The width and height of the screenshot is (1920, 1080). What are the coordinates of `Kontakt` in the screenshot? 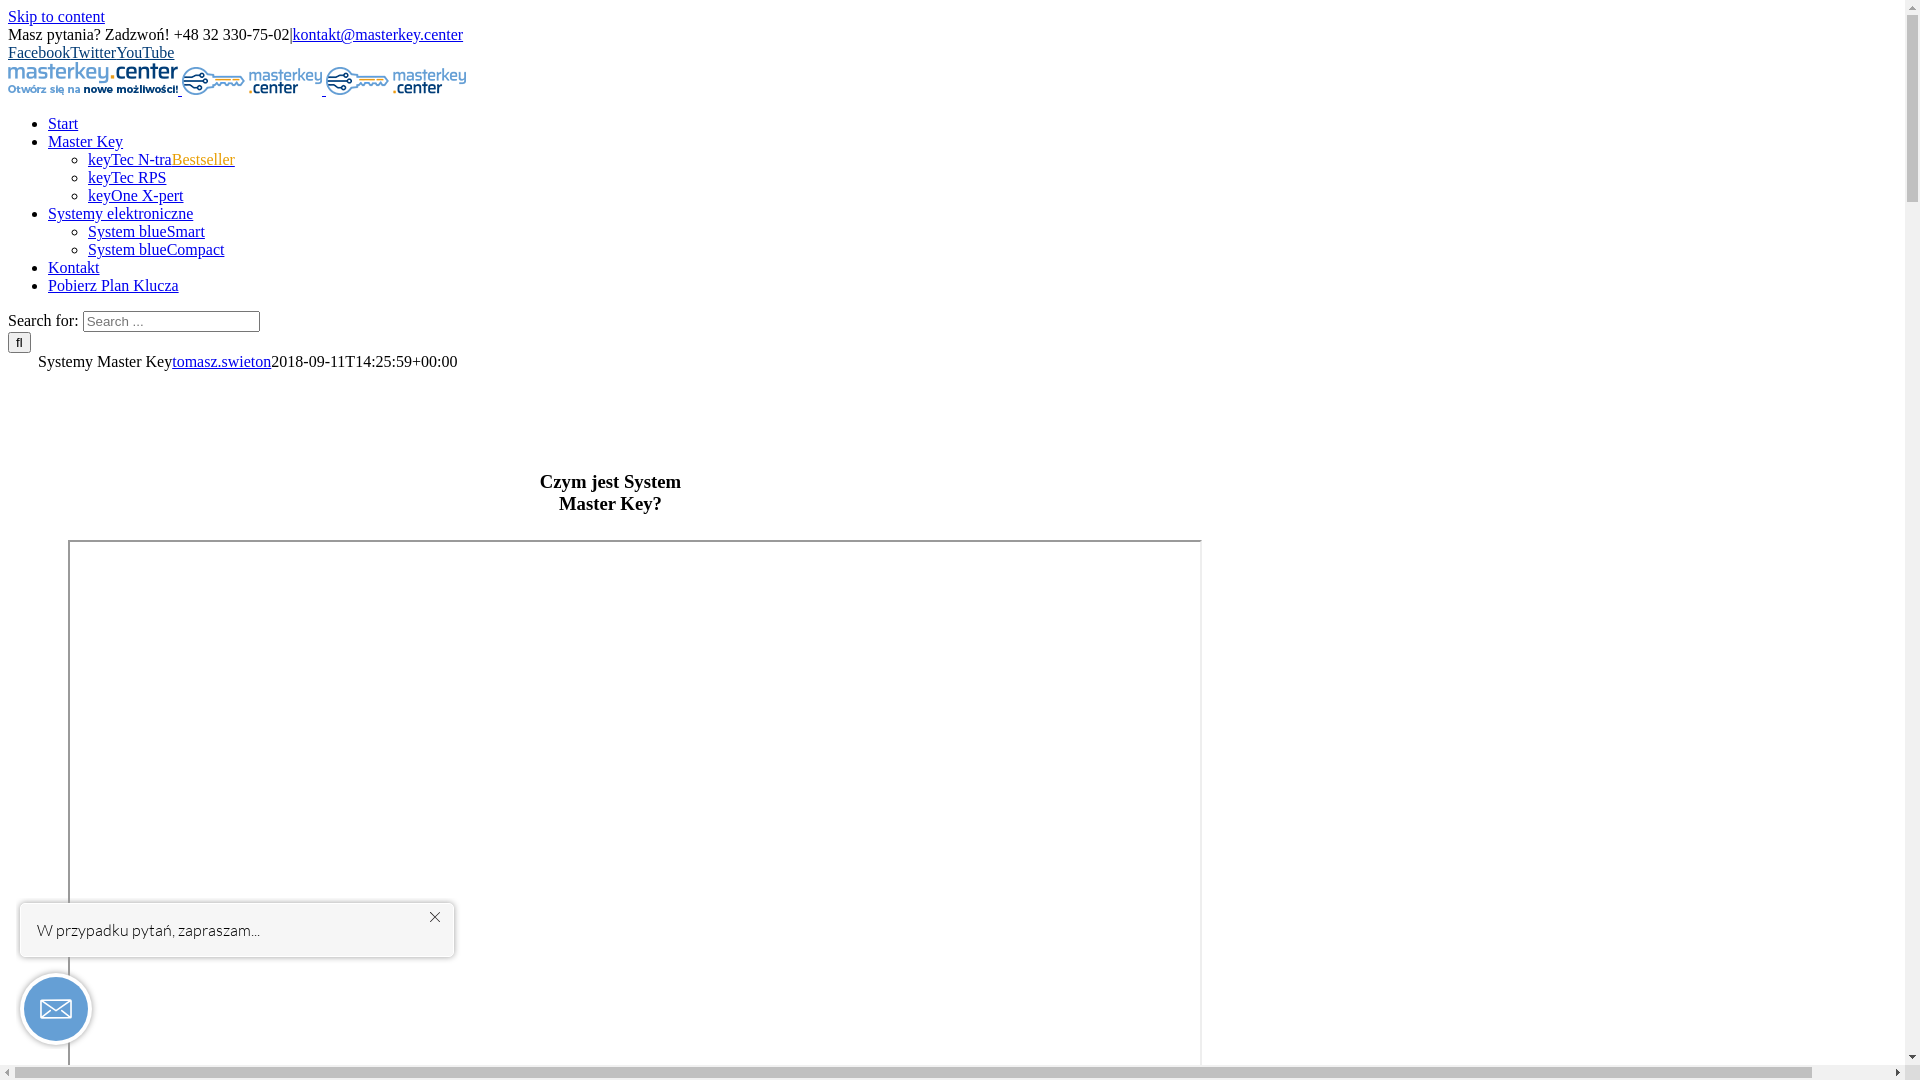 It's located at (74, 268).